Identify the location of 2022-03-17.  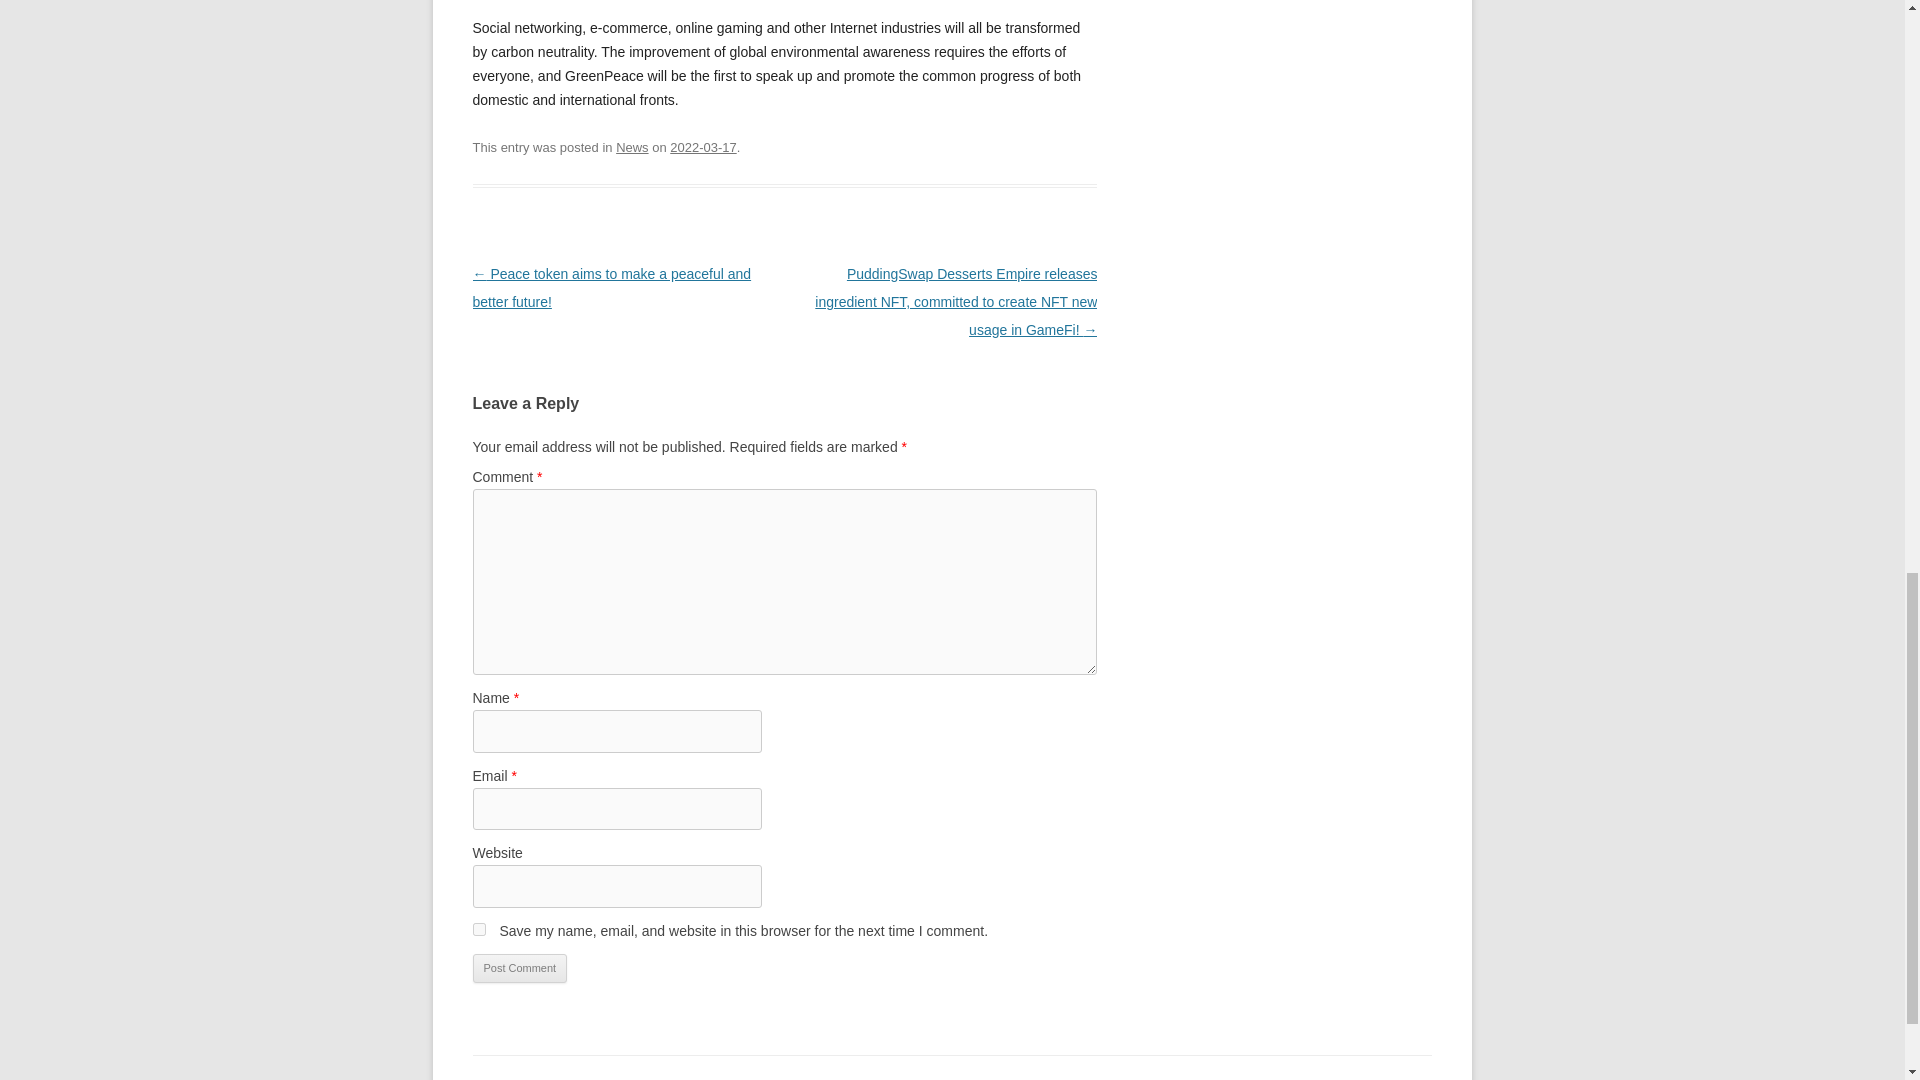
(702, 148).